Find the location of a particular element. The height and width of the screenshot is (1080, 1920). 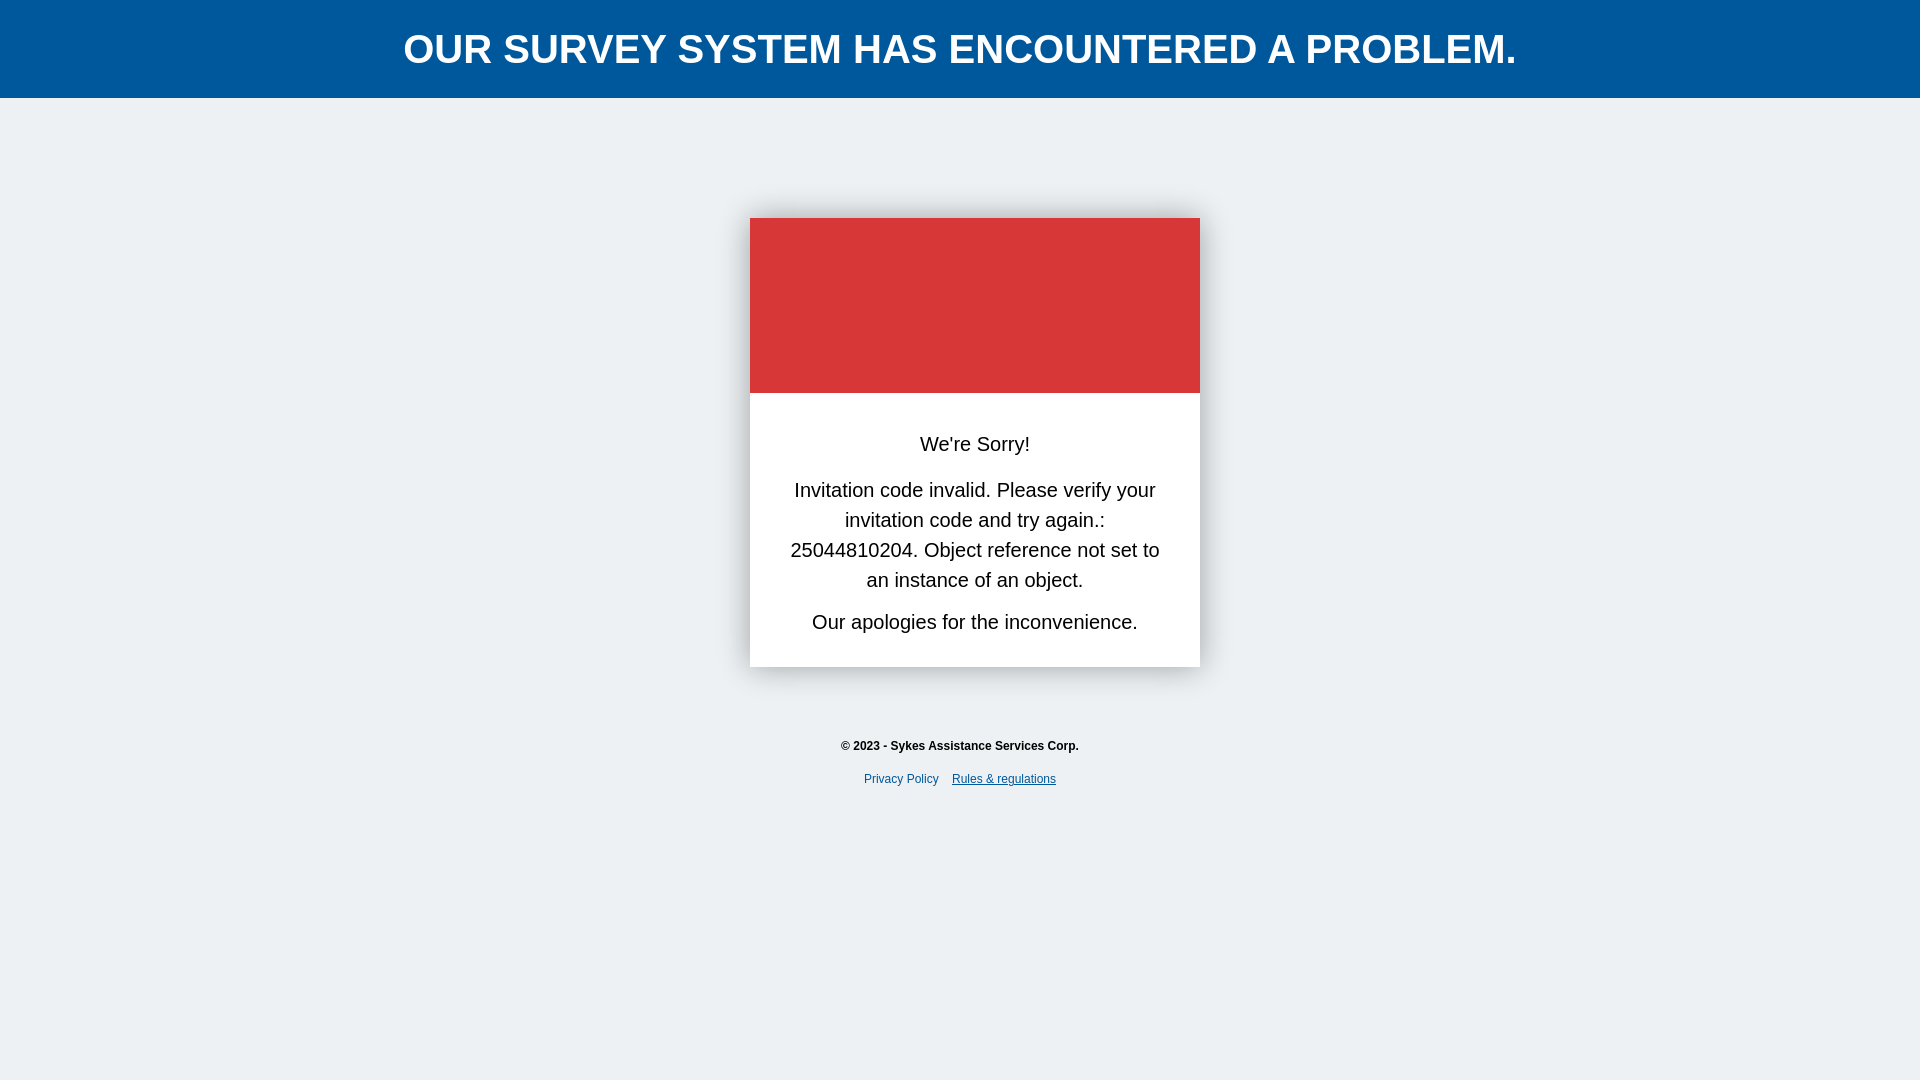

Privacy Policy is located at coordinates (902, 779).